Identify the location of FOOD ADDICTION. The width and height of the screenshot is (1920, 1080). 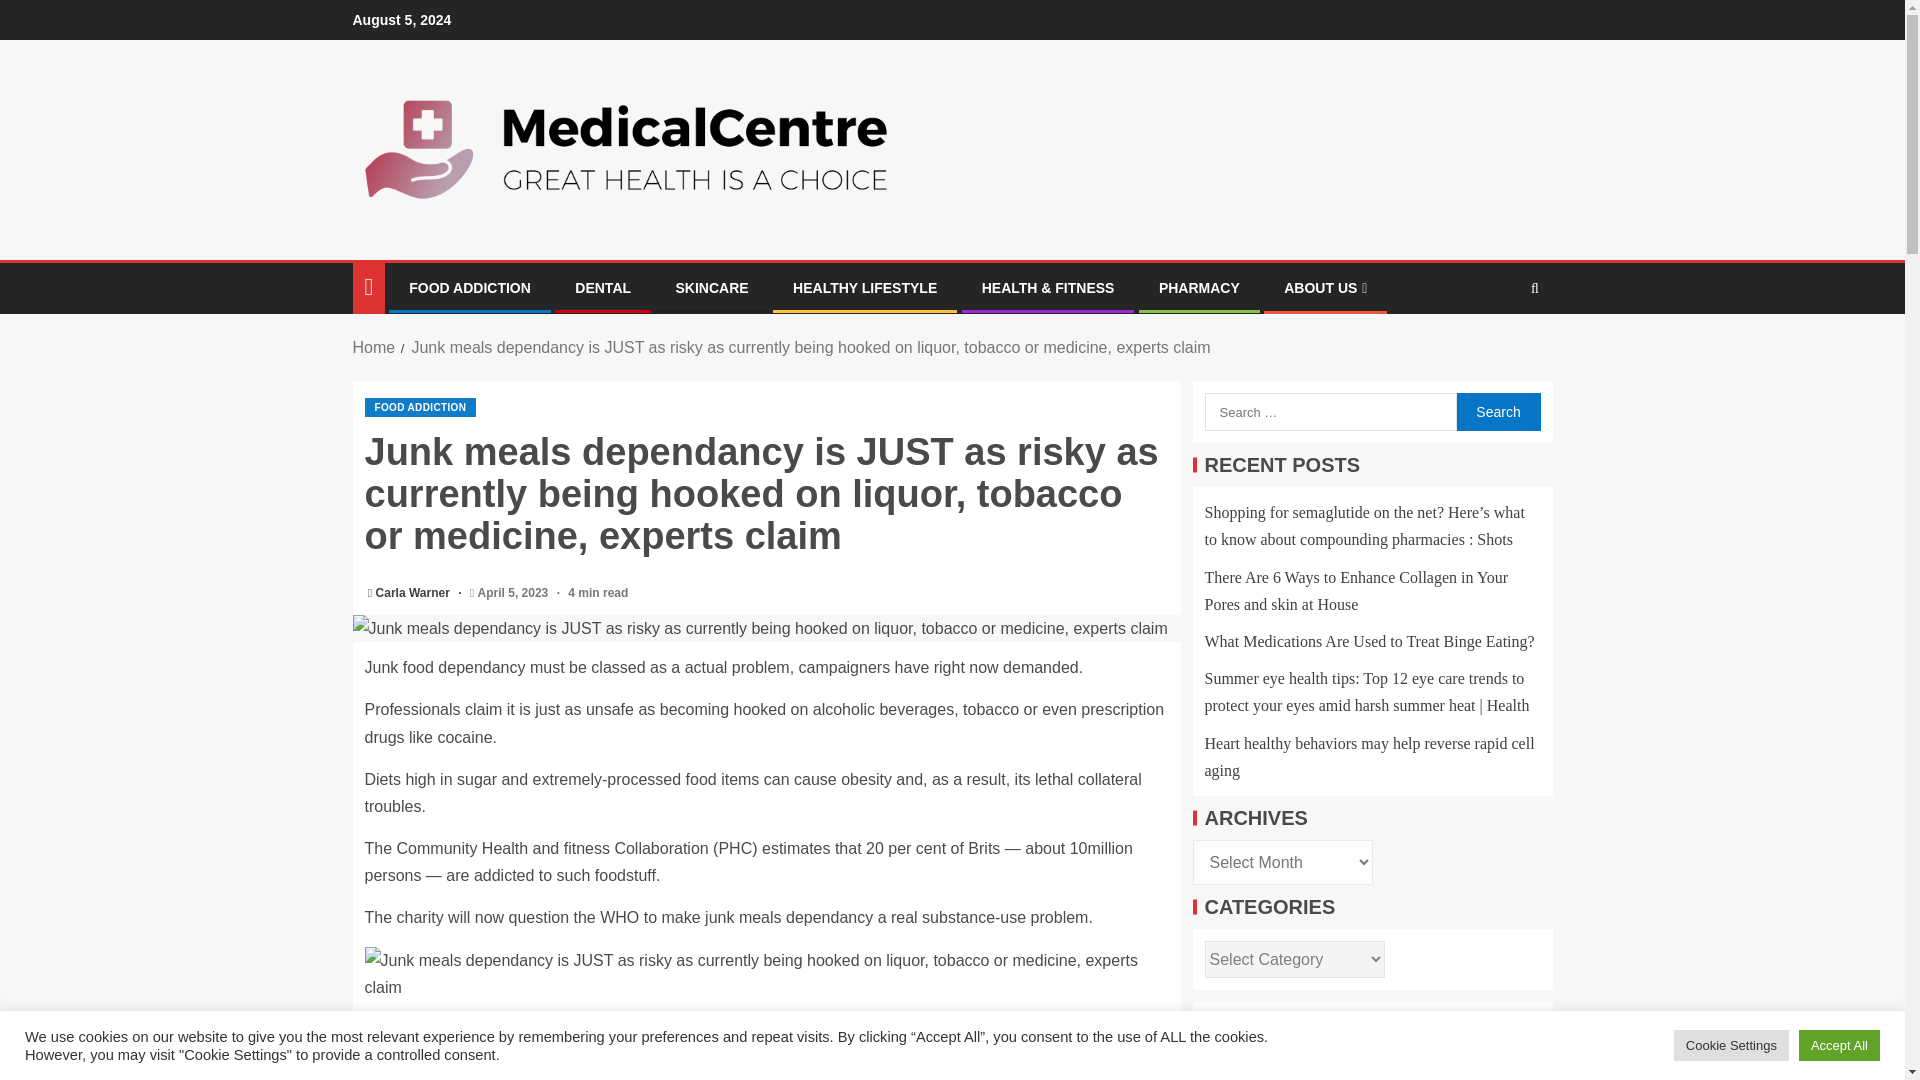
(420, 407).